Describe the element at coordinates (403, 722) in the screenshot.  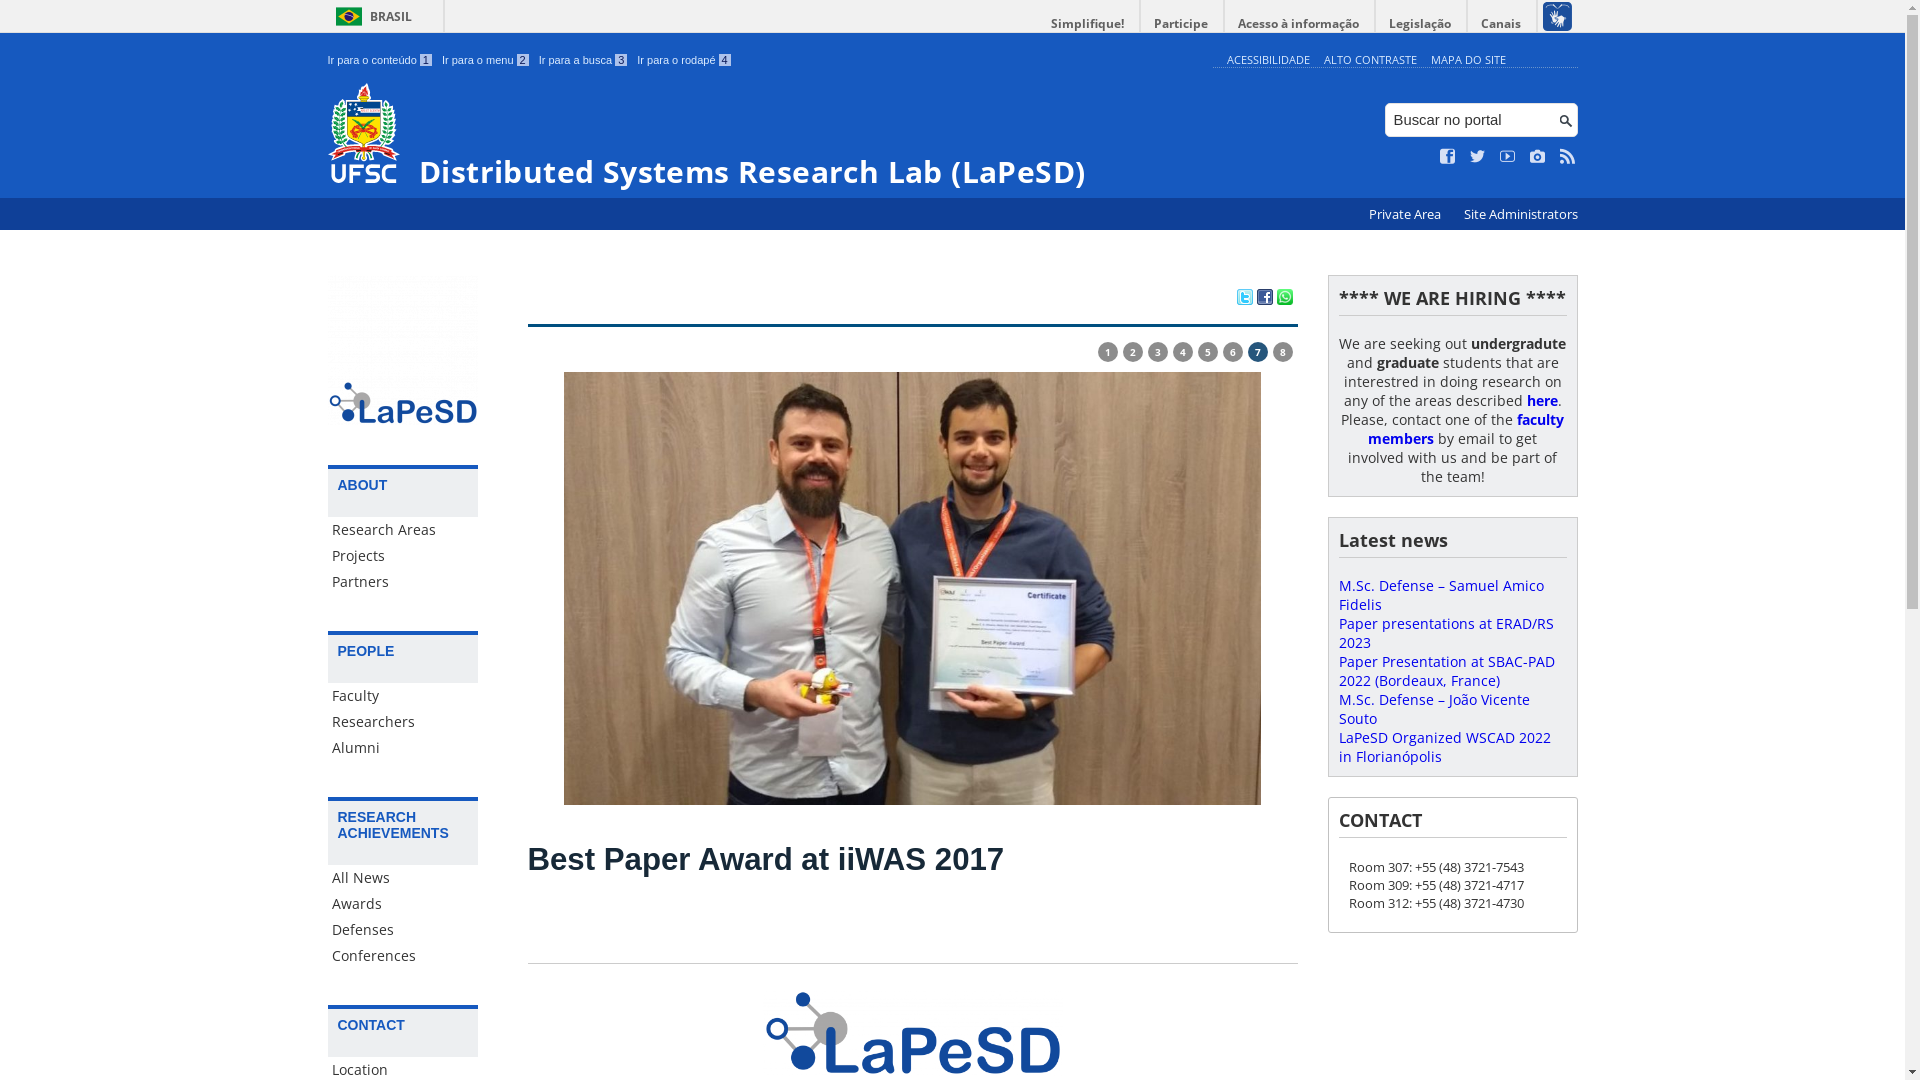
I see `Researchers` at that location.